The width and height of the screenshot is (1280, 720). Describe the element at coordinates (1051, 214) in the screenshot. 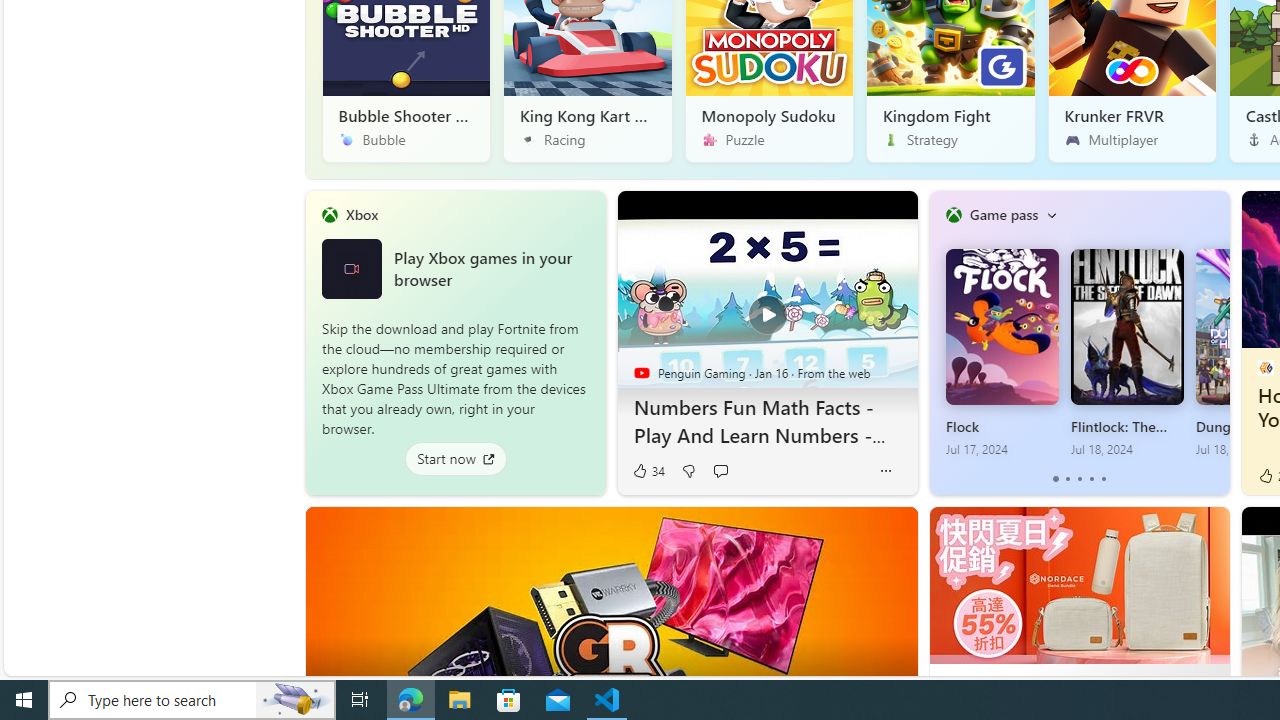

I see `Class: icon-img` at that location.